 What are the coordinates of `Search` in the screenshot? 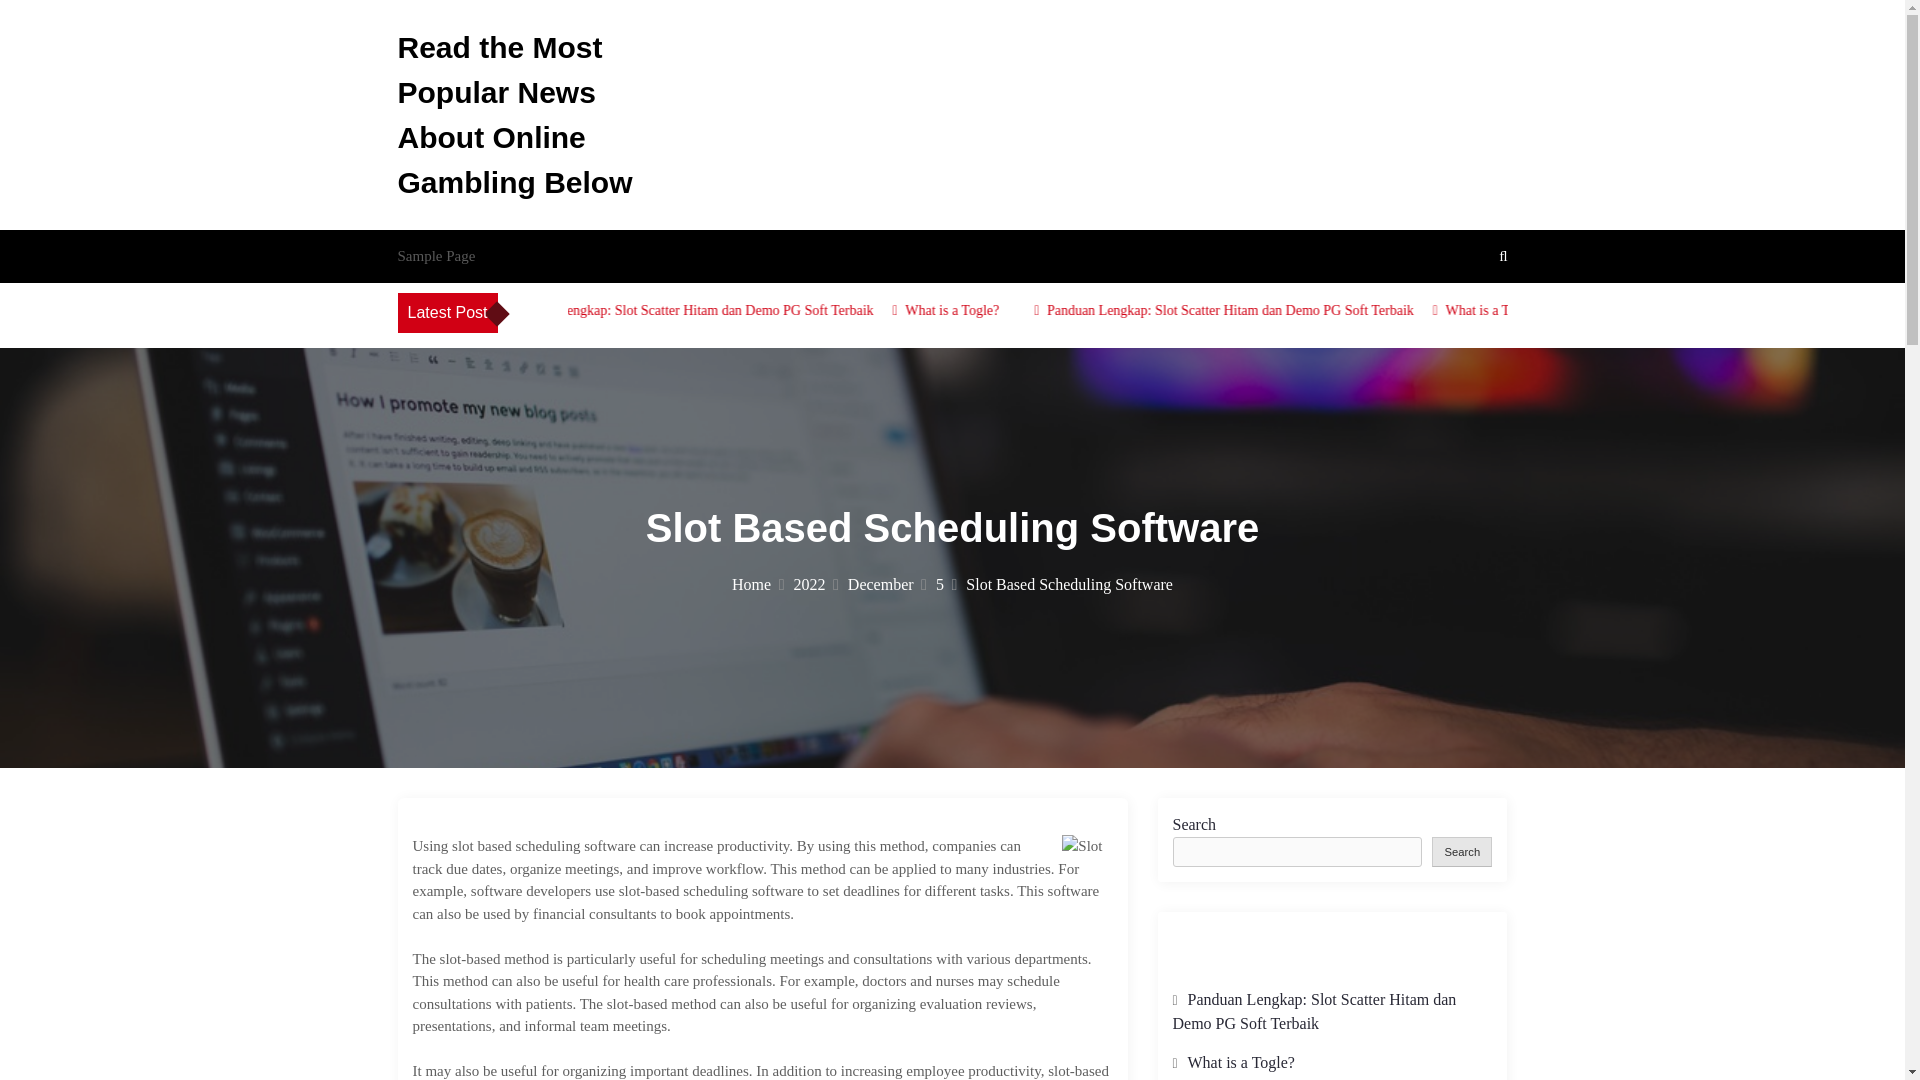 It's located at (1462, 851).